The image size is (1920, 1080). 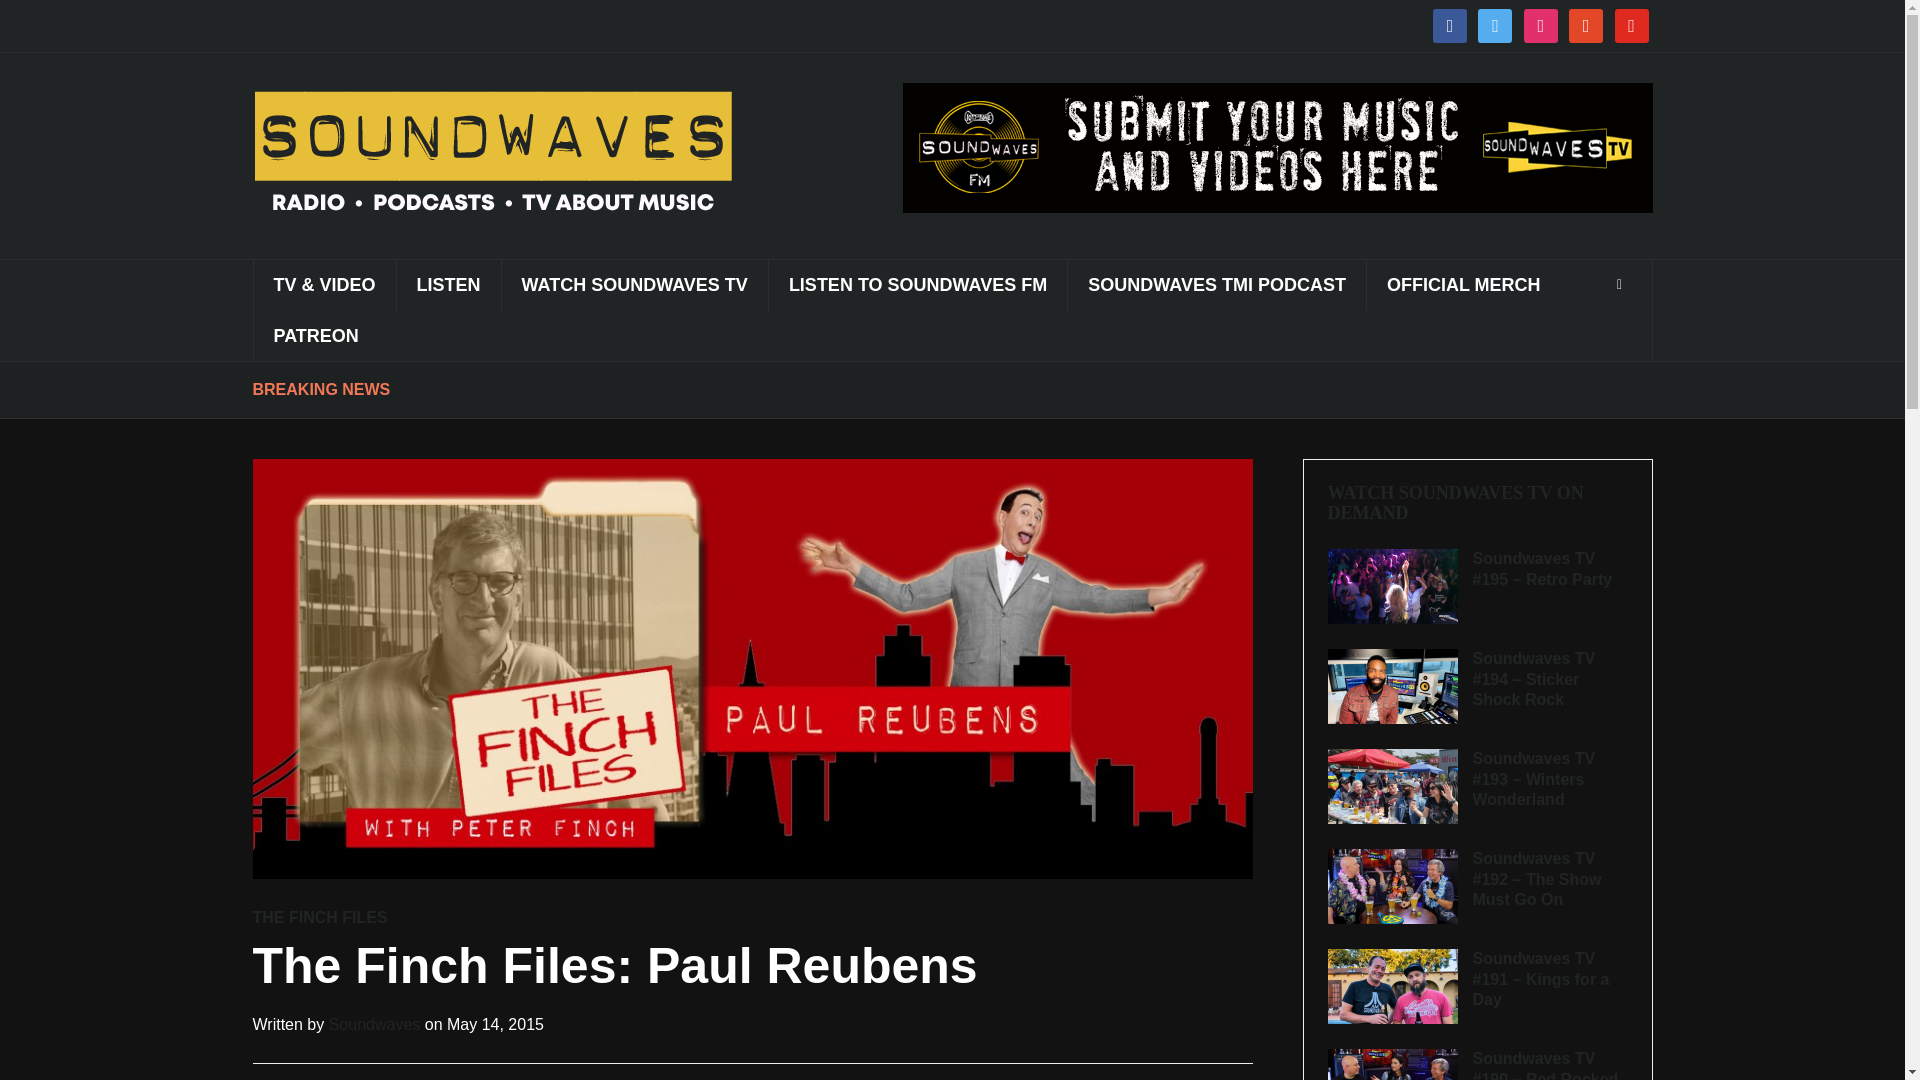 I want to click on Follow Me, so click(x=1495, y=25).